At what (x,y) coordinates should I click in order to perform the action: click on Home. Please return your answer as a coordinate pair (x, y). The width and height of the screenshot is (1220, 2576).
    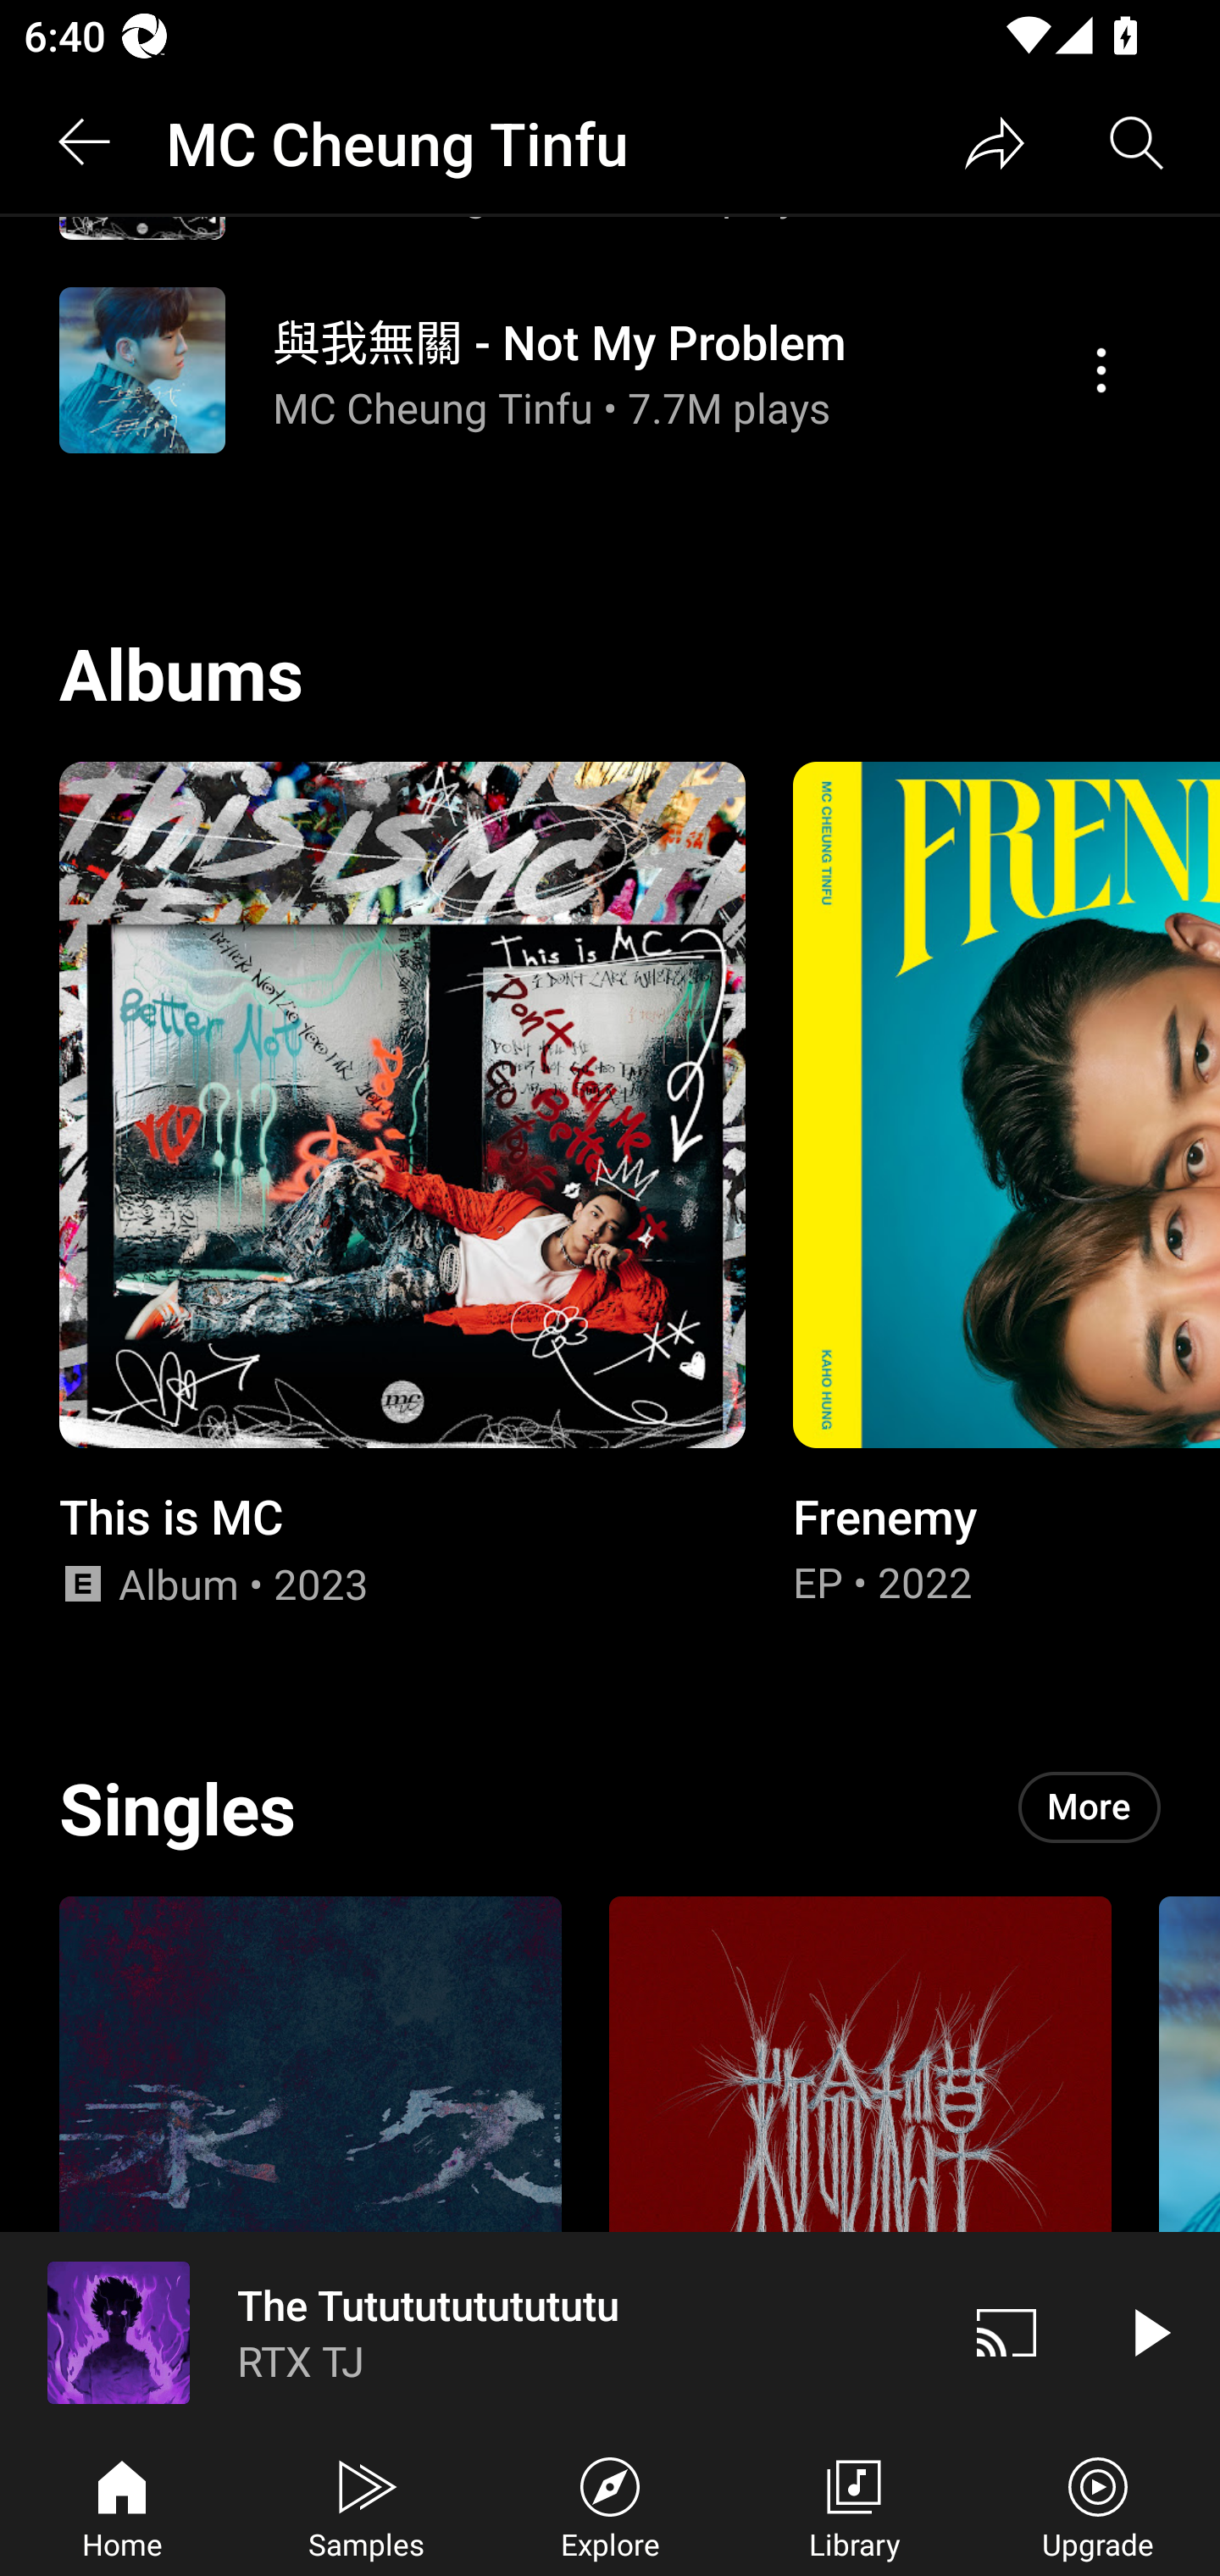
    Looking at the image, I should click on (122, 2505).